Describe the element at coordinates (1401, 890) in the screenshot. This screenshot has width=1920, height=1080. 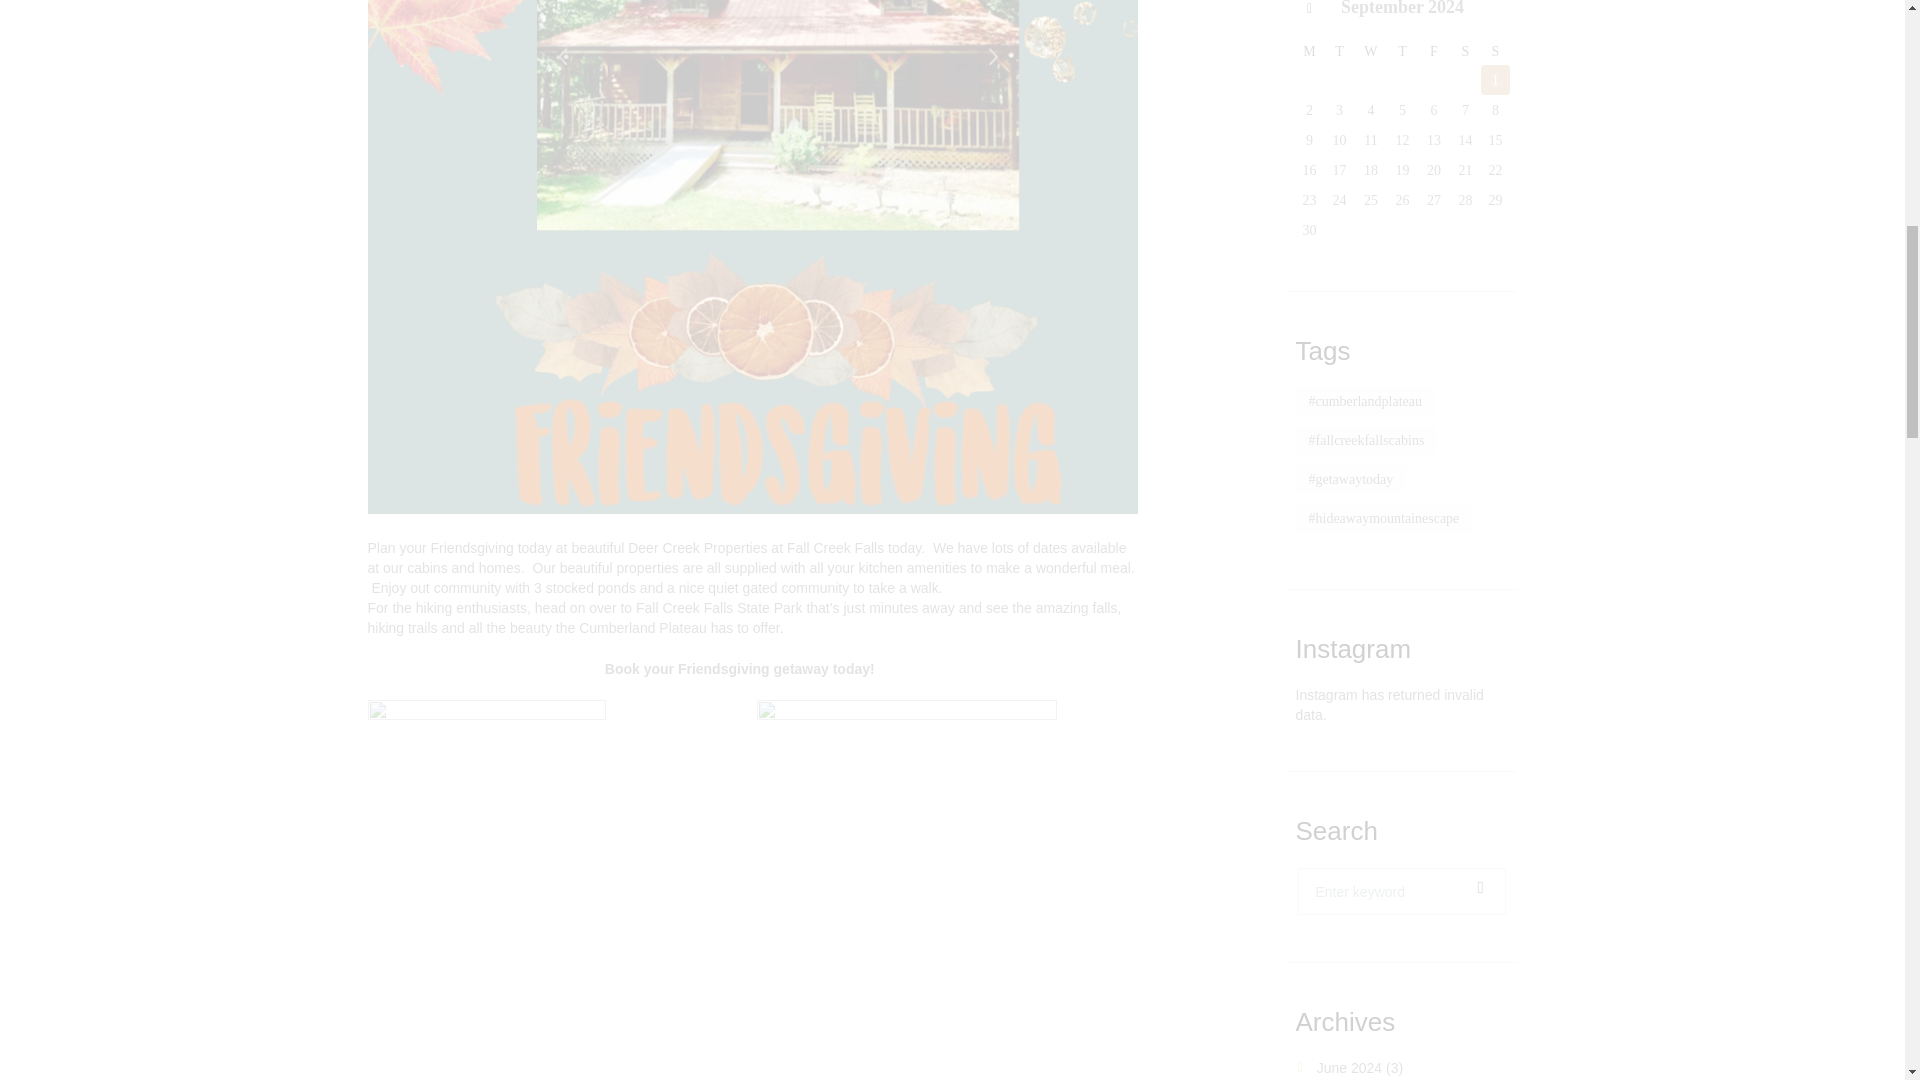
I see `Search for:` at that location.